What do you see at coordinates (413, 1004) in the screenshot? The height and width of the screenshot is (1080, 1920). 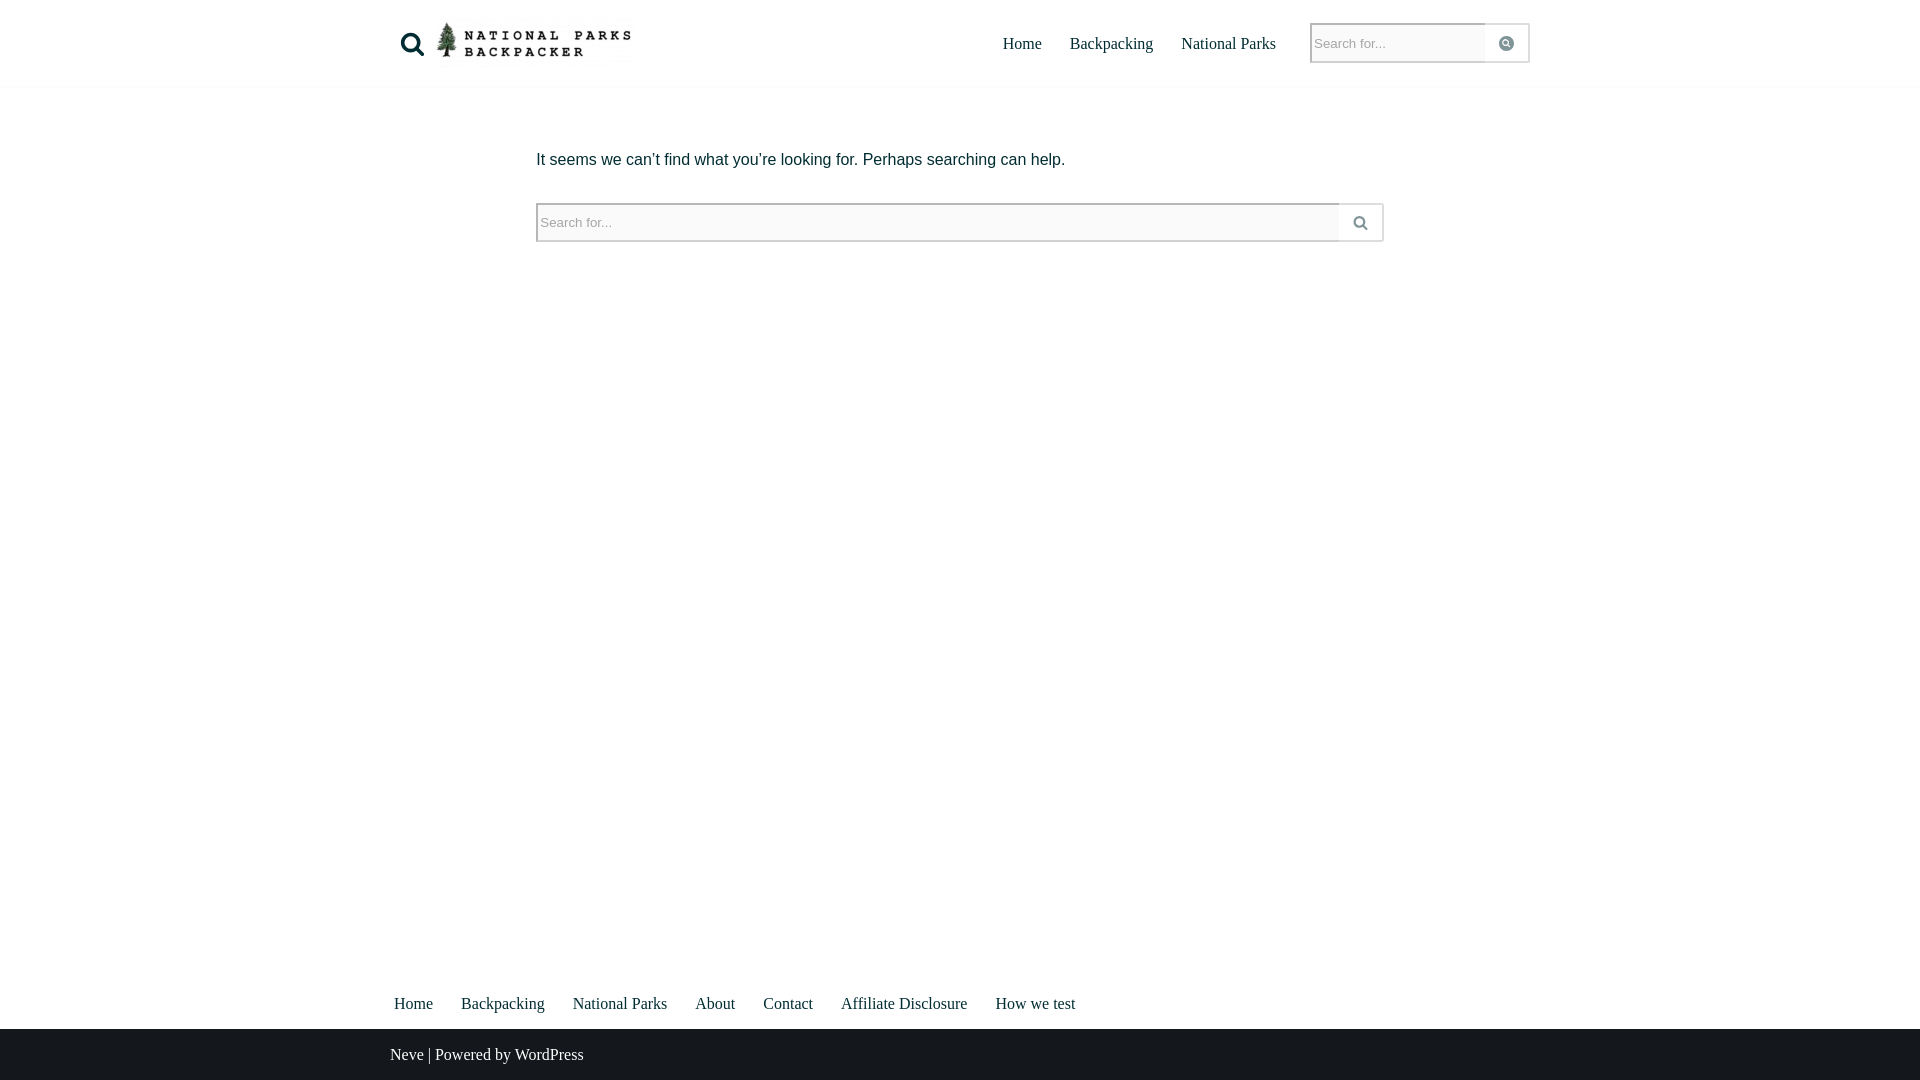 I see `Home` at bounding box center [413, 1004].